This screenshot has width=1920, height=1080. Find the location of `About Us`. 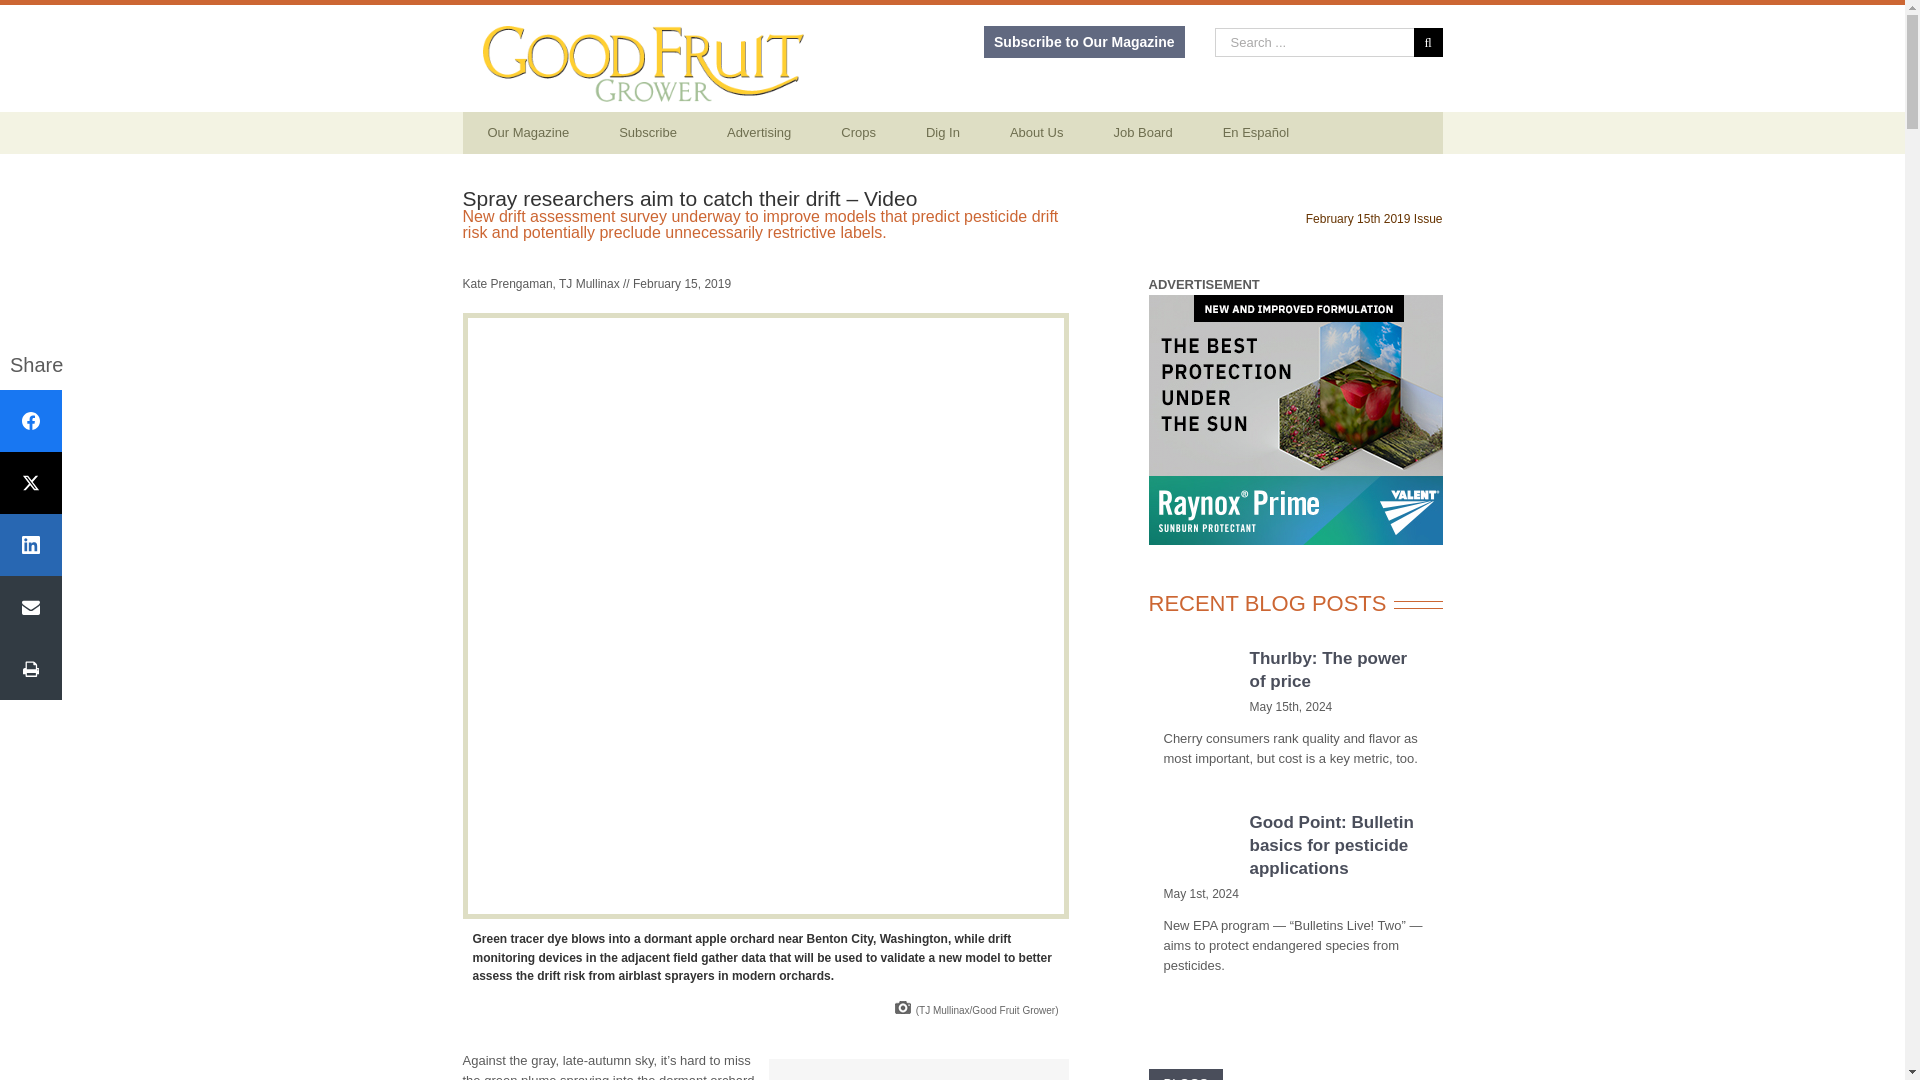

About Us is located at coordinates (1036, 133).